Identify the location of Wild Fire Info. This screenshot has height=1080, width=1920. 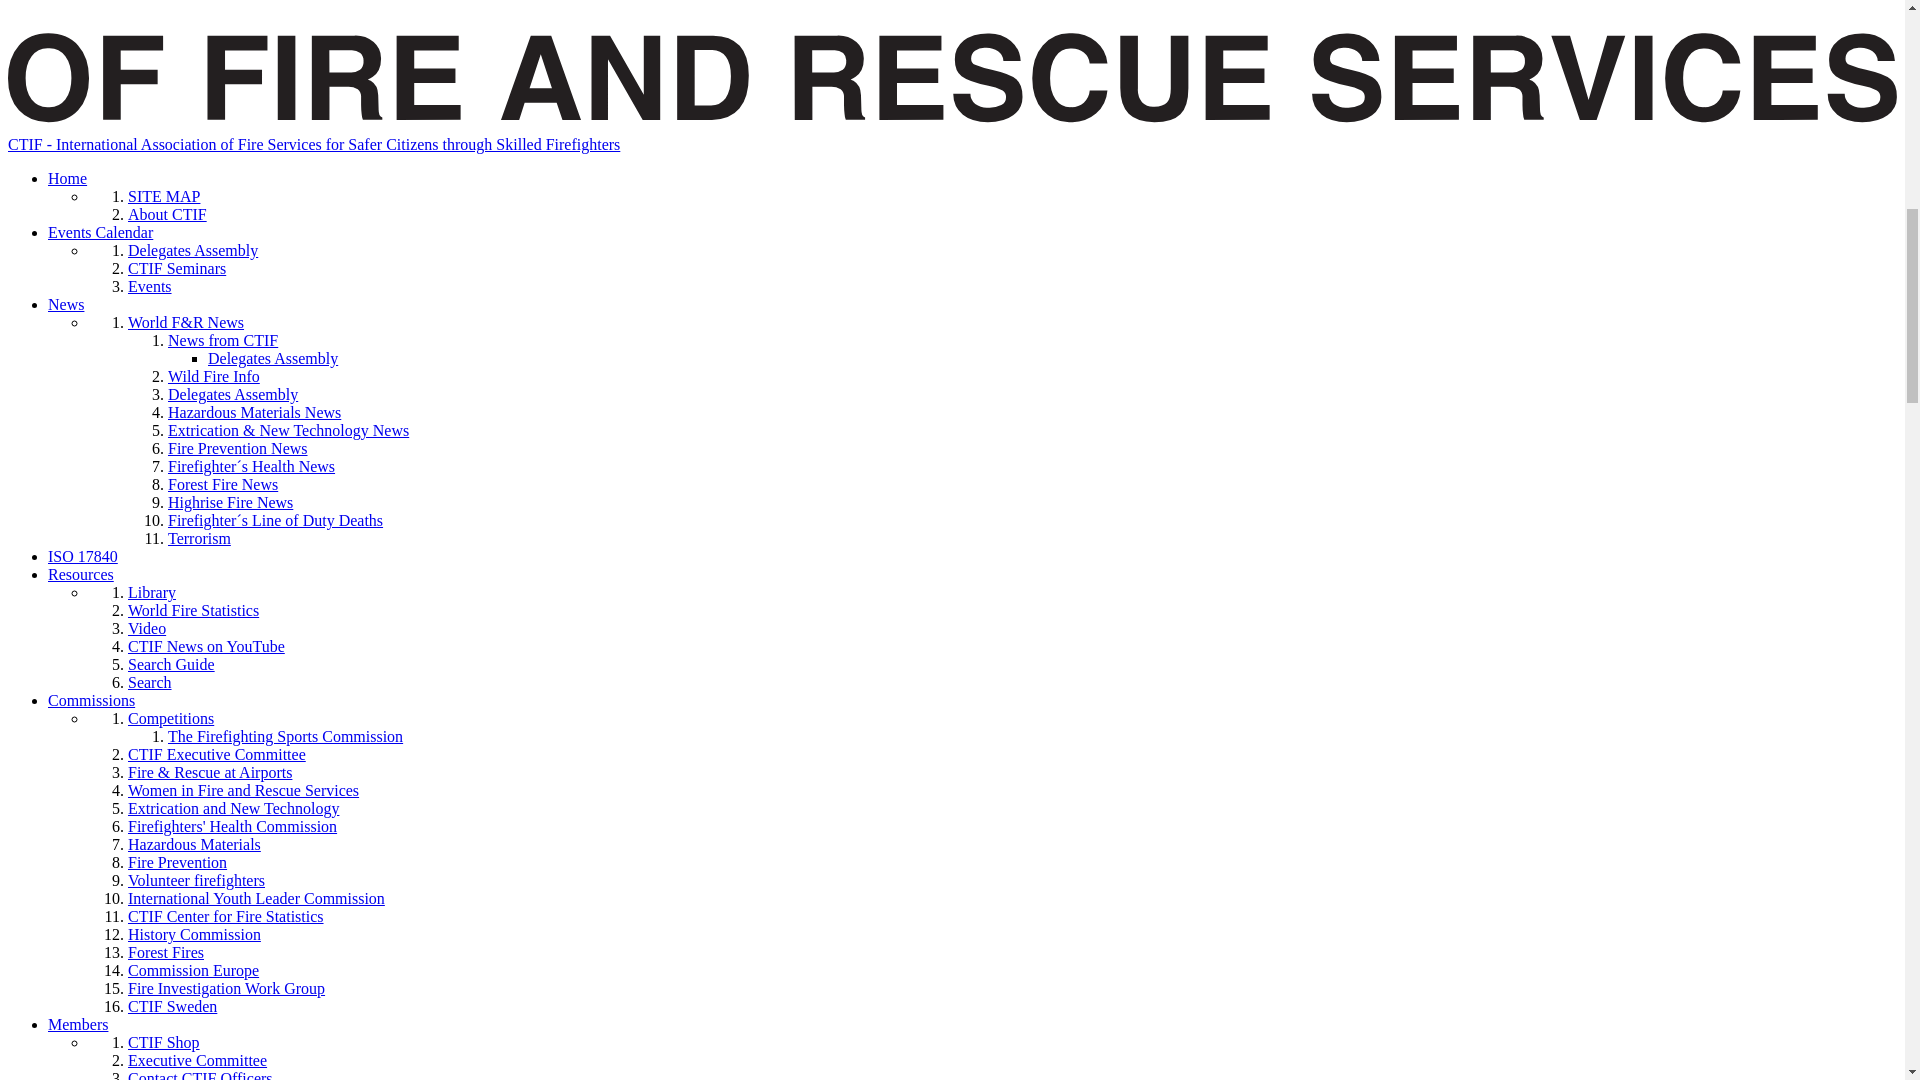
(214, 376).